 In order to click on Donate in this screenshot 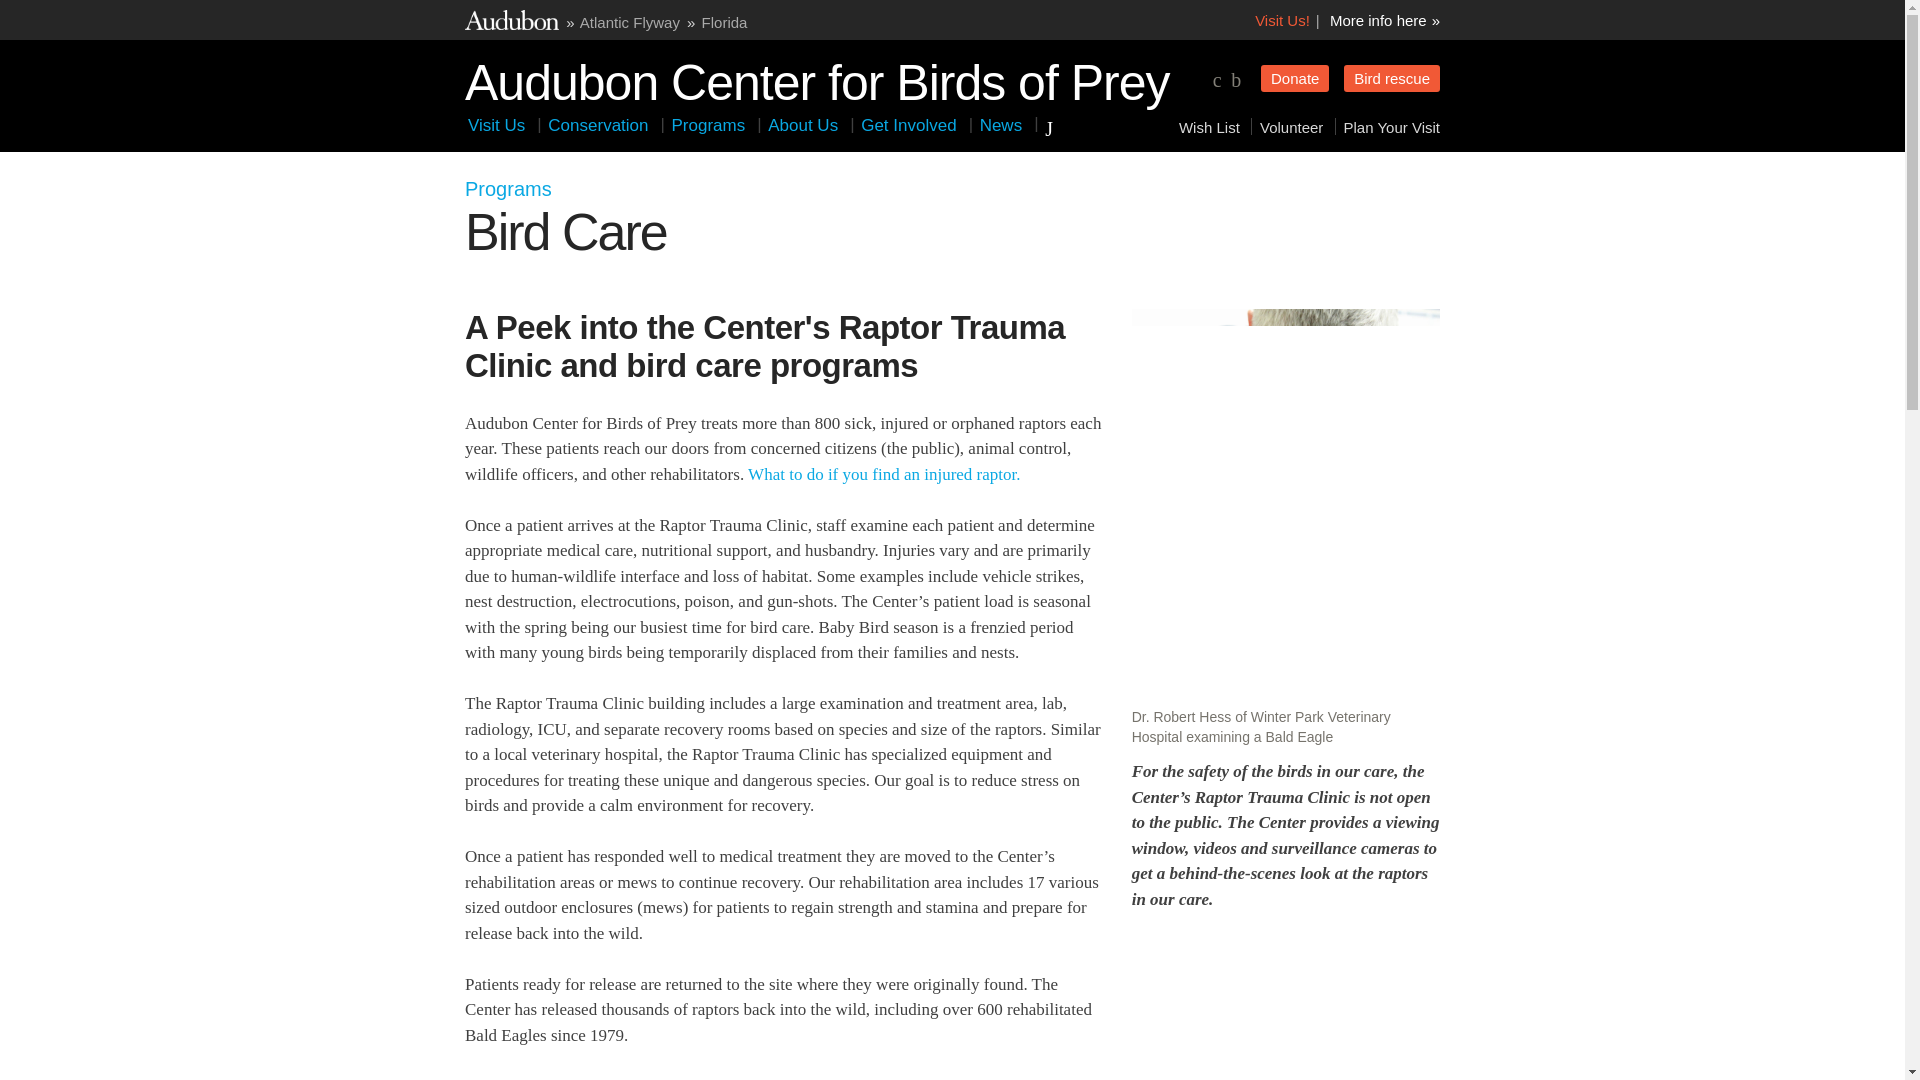, I will do `click(1294, 78)`.